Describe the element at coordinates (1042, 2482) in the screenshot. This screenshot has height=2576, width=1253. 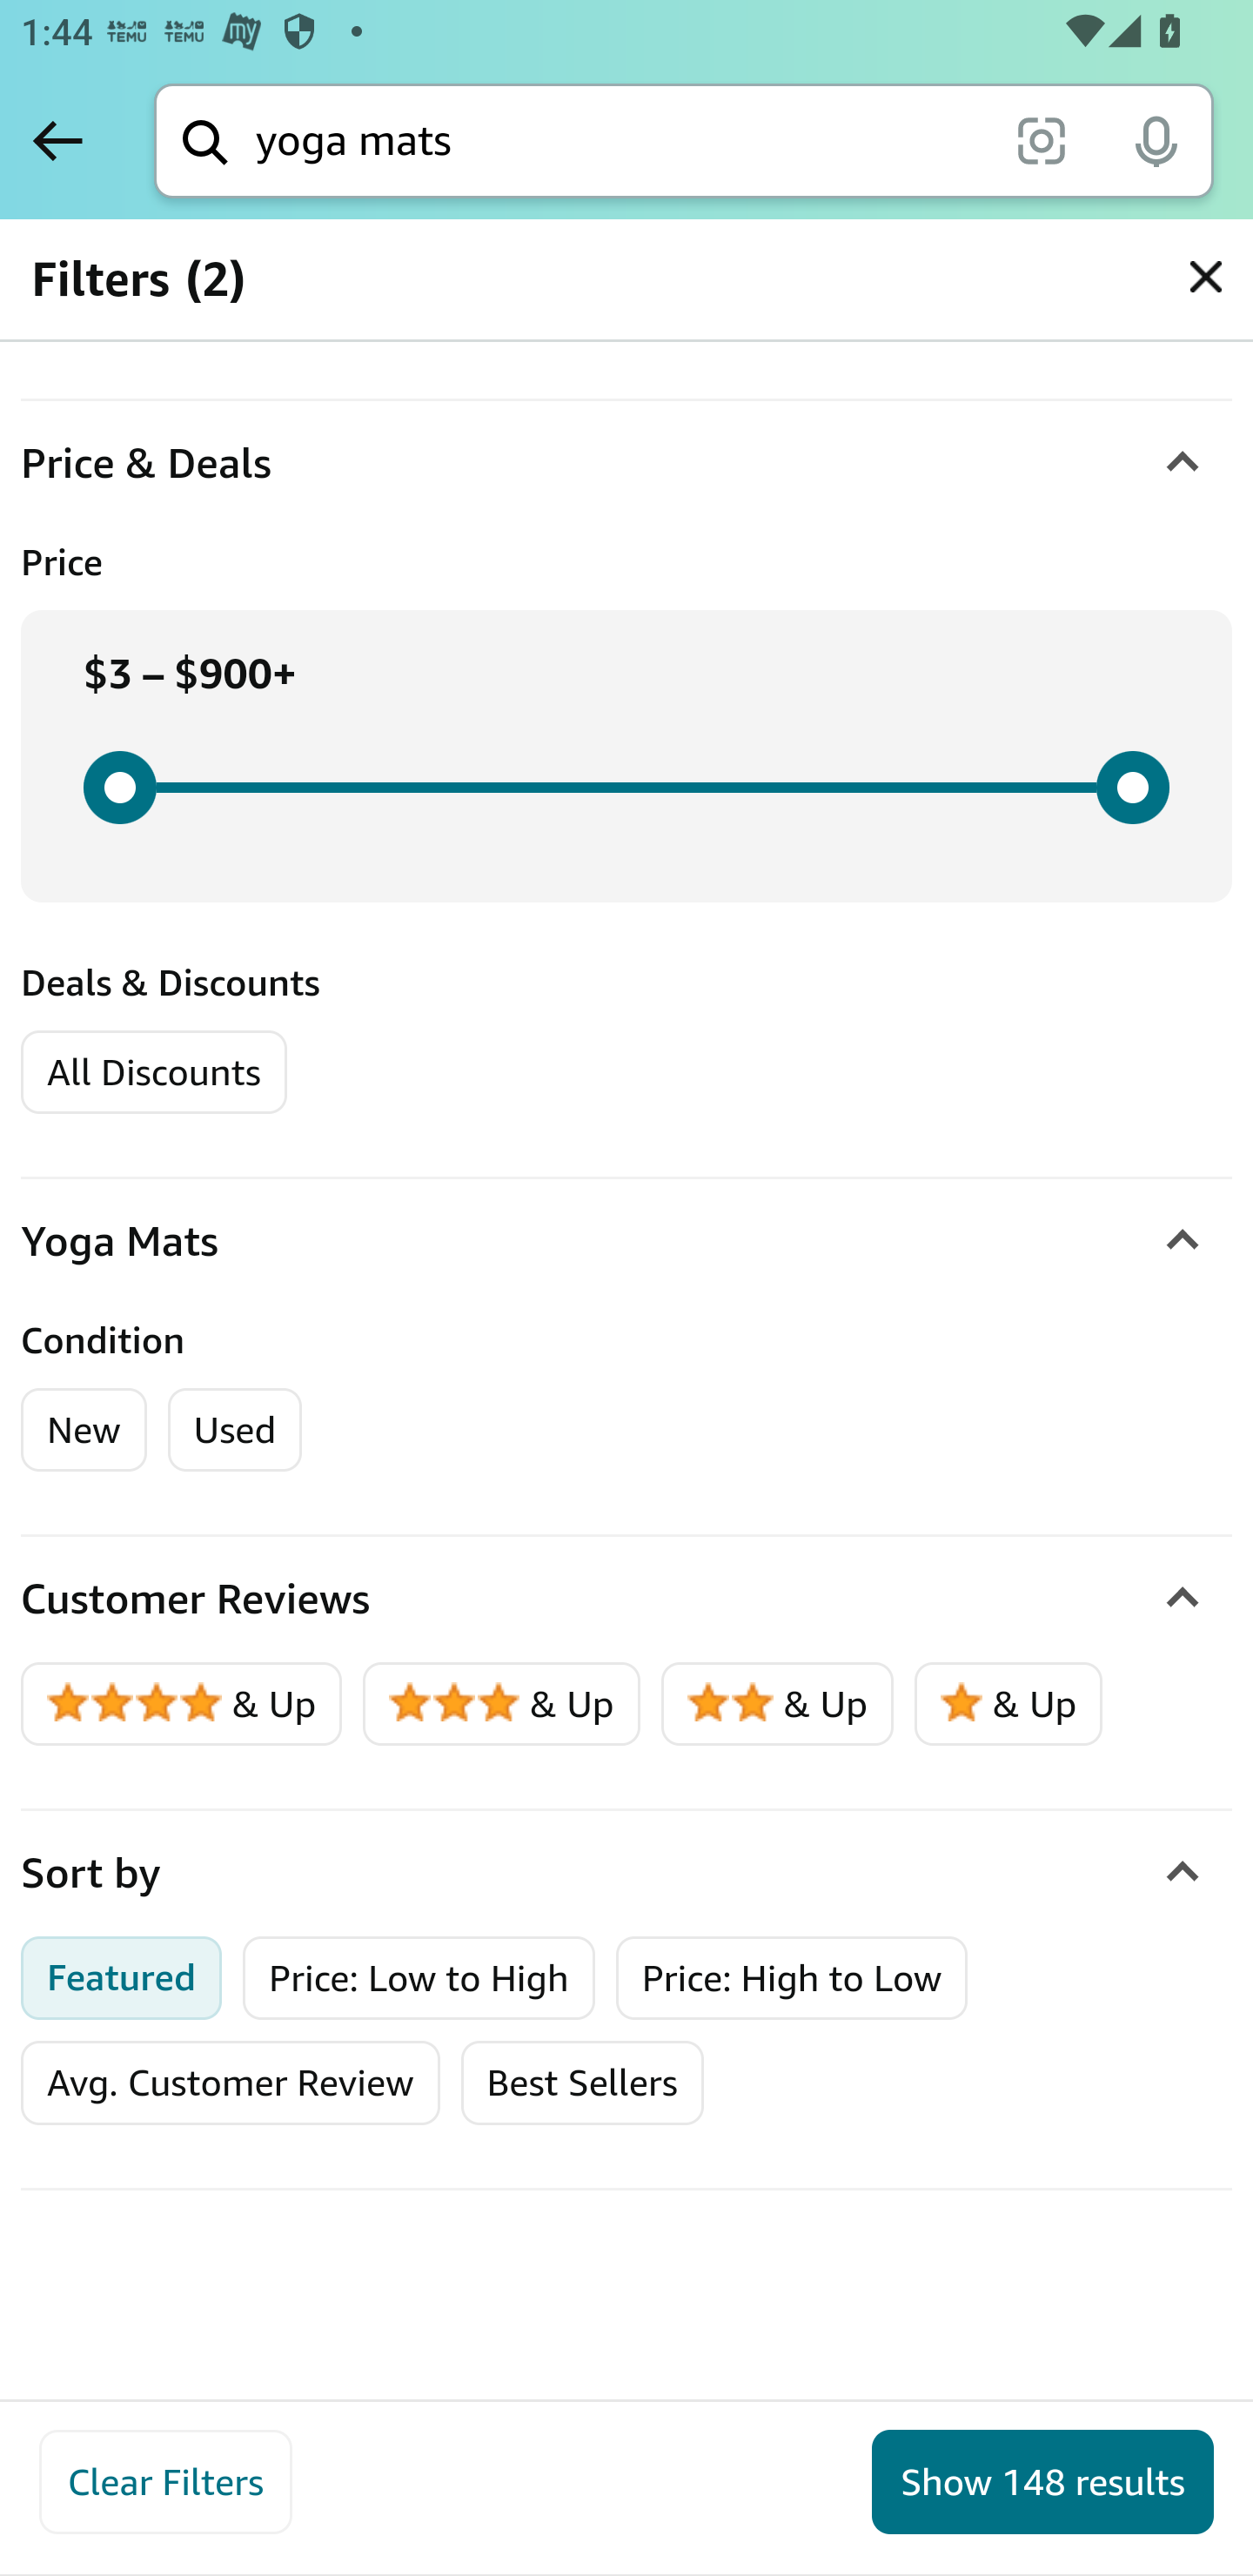
I see `Show 148 results` at that location.